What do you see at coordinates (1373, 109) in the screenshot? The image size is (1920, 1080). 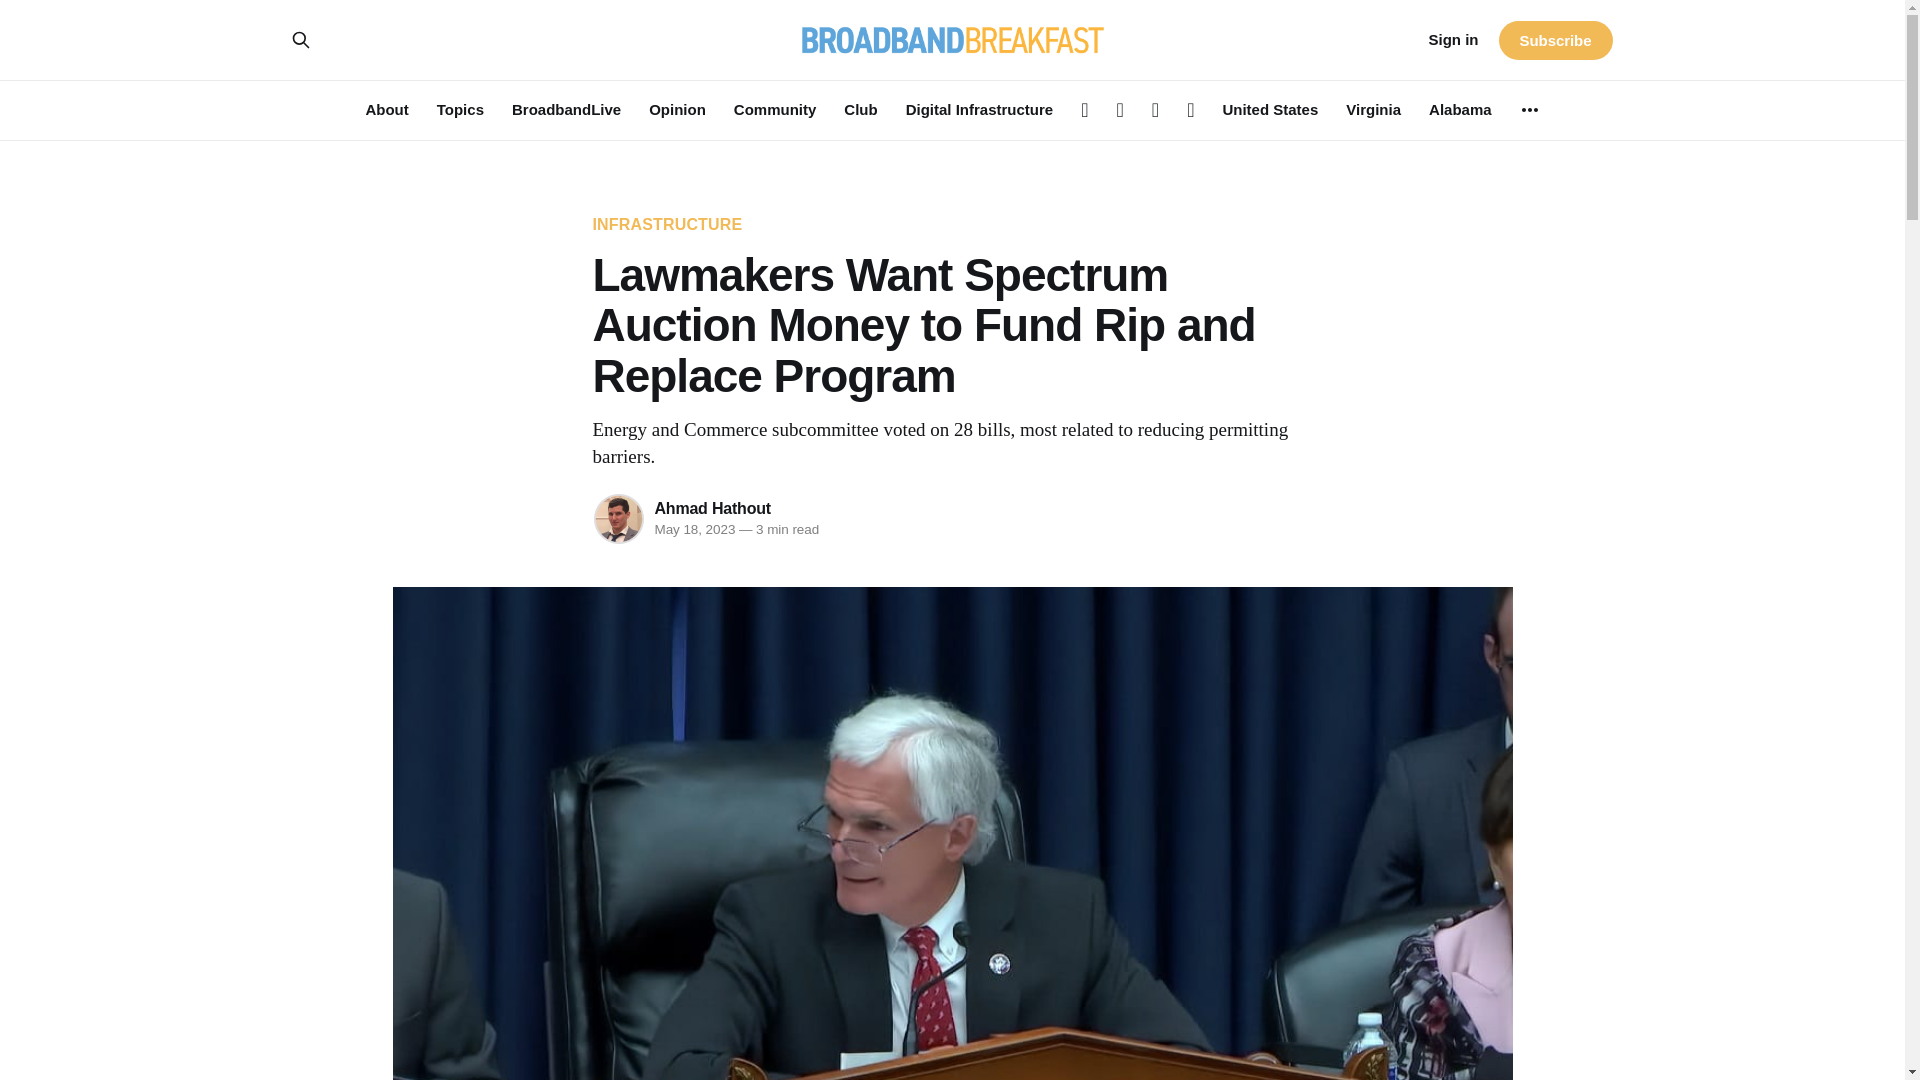 I see `Virginia` at bounding box center [1373, 109].